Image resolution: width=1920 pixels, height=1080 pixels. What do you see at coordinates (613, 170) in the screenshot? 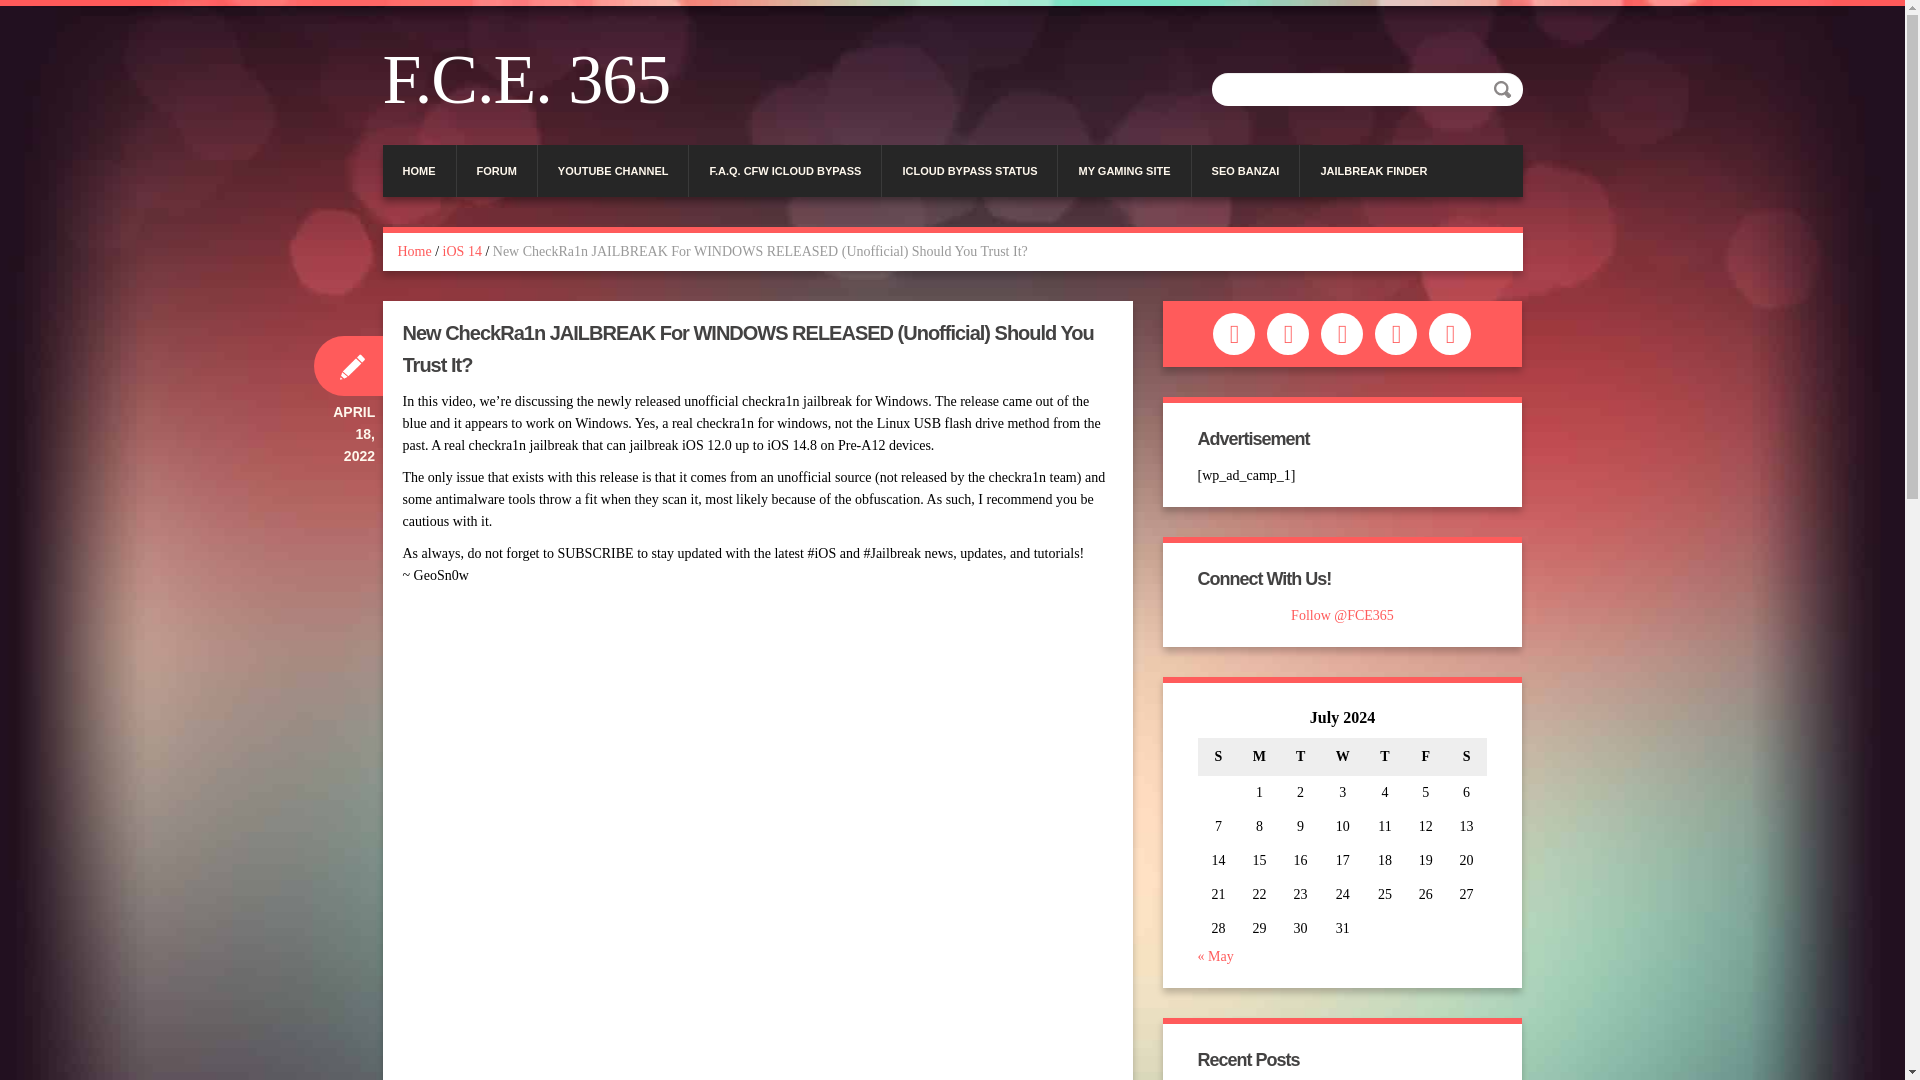
I see `YOUTUBE CHANNEL` at bounding box center [613, 170].